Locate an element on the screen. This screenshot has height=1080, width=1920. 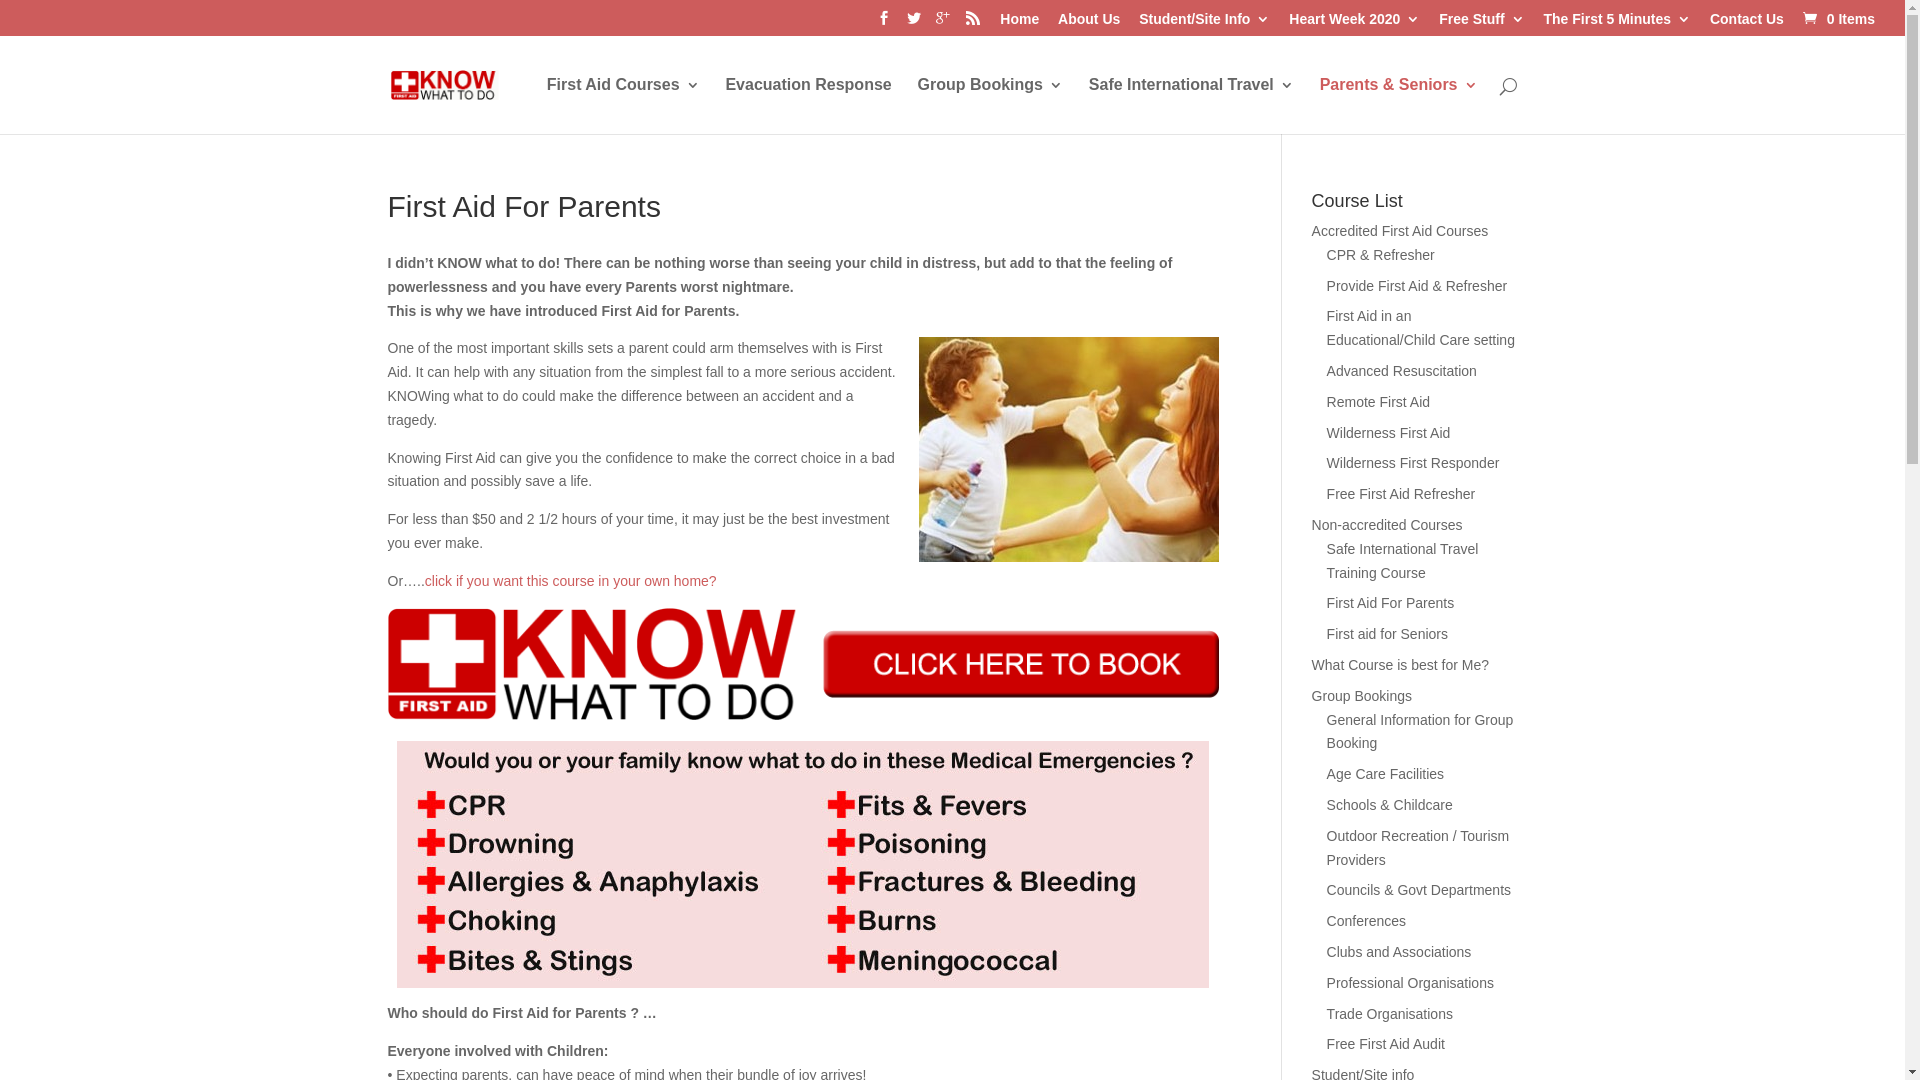
Advanced Resuscitation is located at coordinates (1402, 371).